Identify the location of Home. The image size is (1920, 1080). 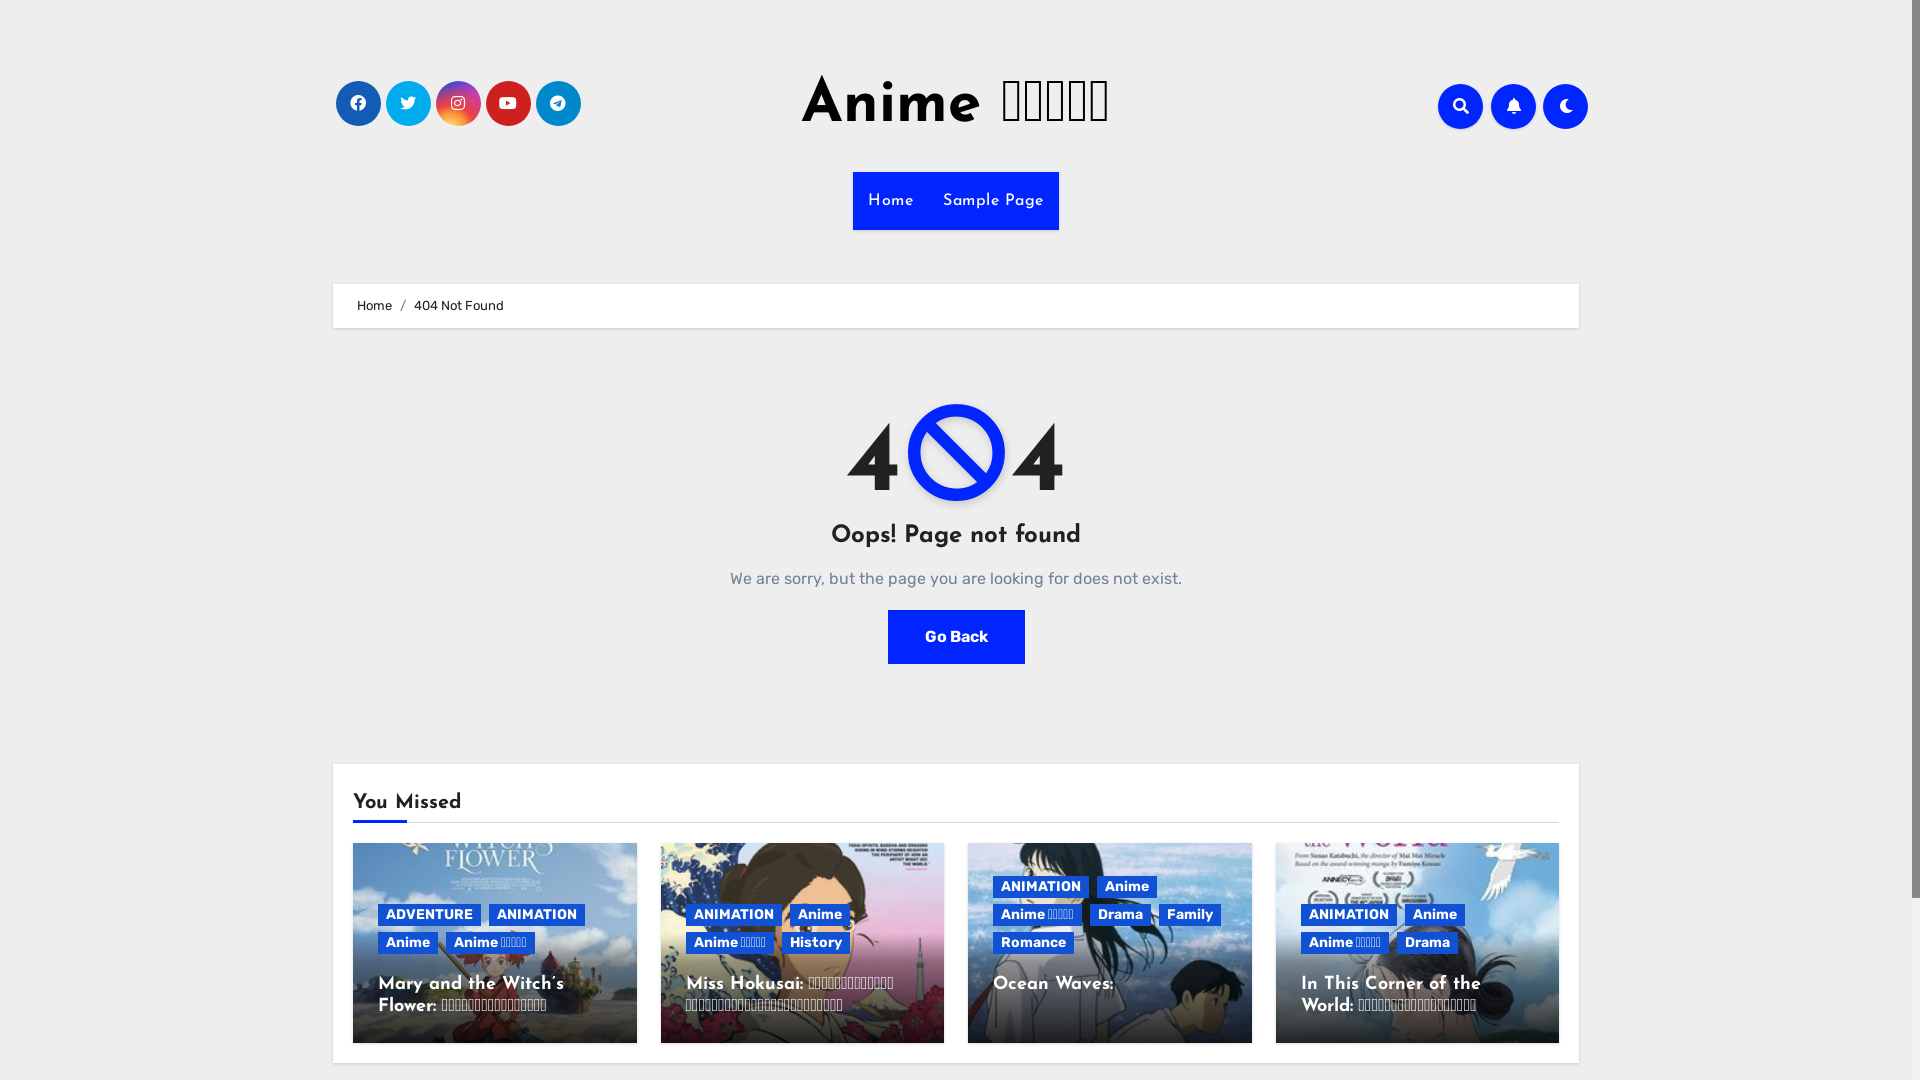
(890, 201).